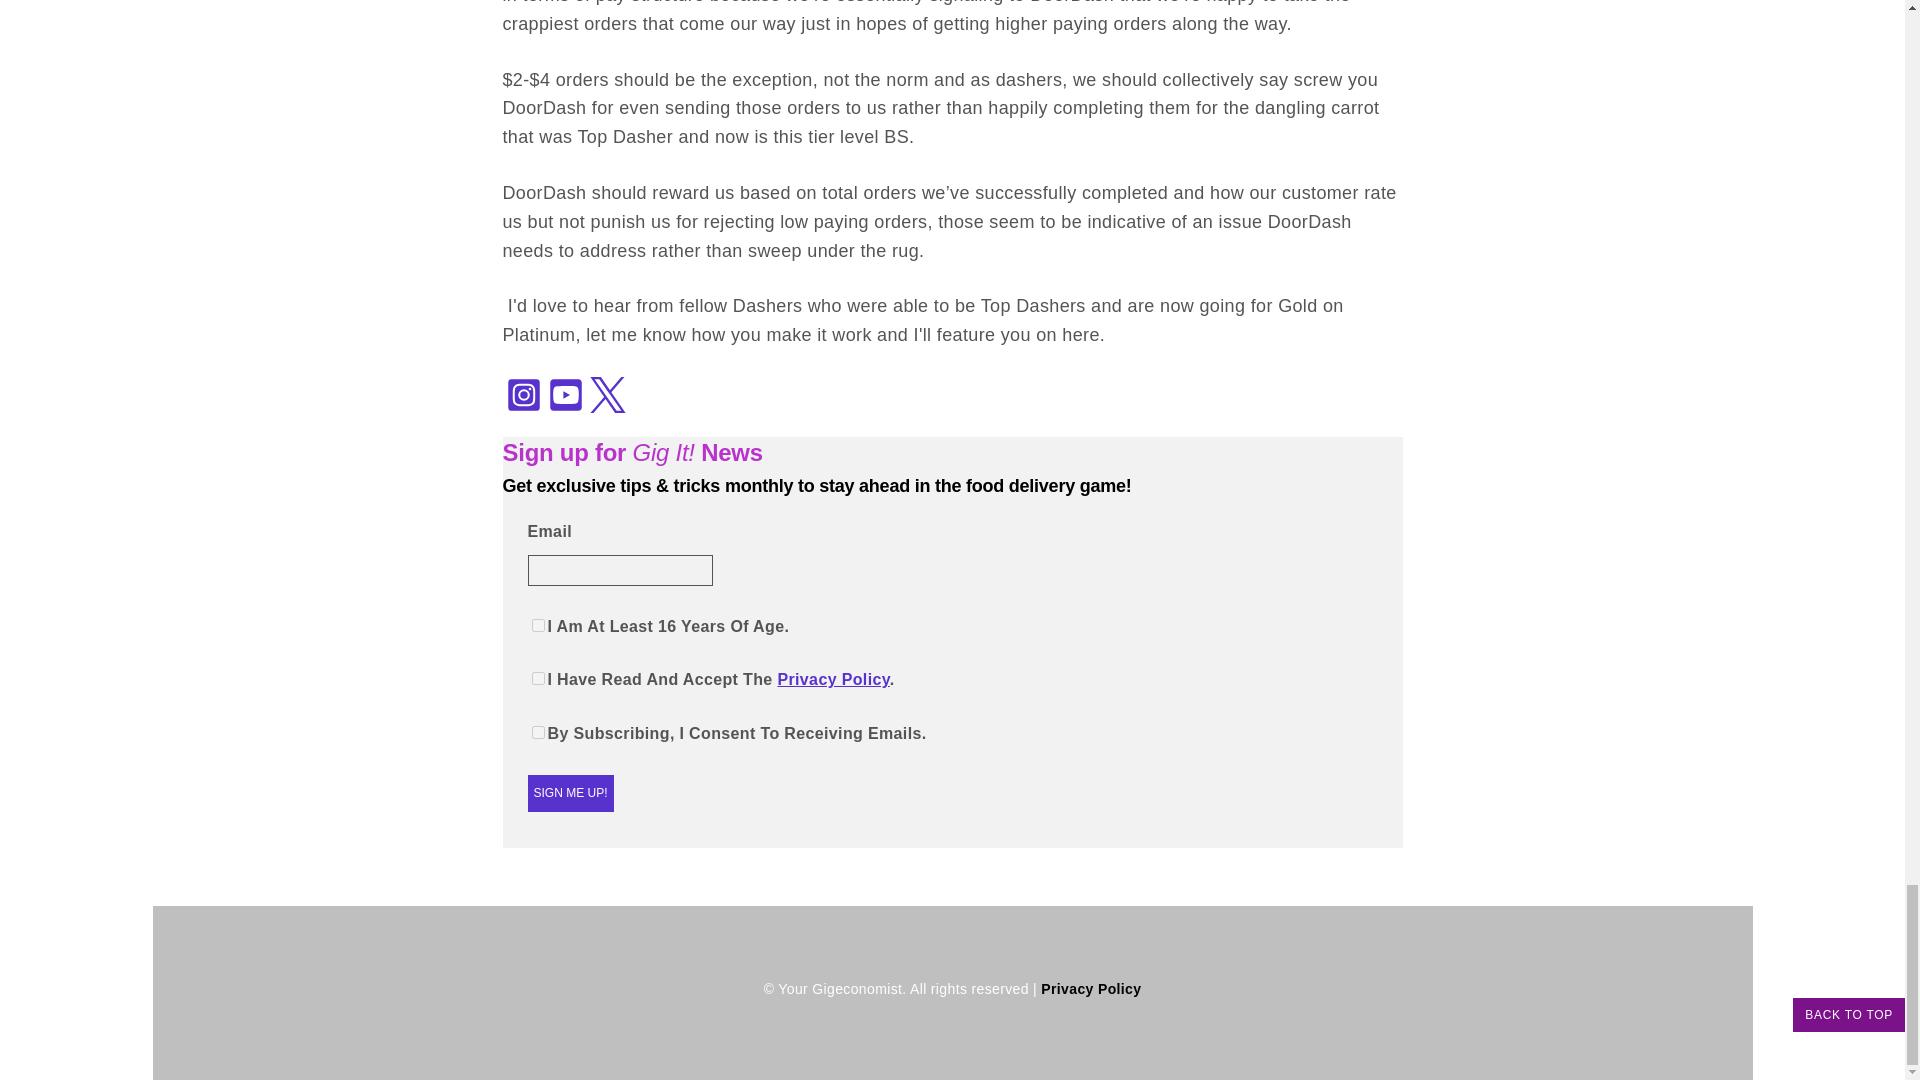 This screenshot has height=1080, width=1920. What do you see at coordinates (538, 678) in the screenshot?
I see `on` at bounding box center [538, 678].